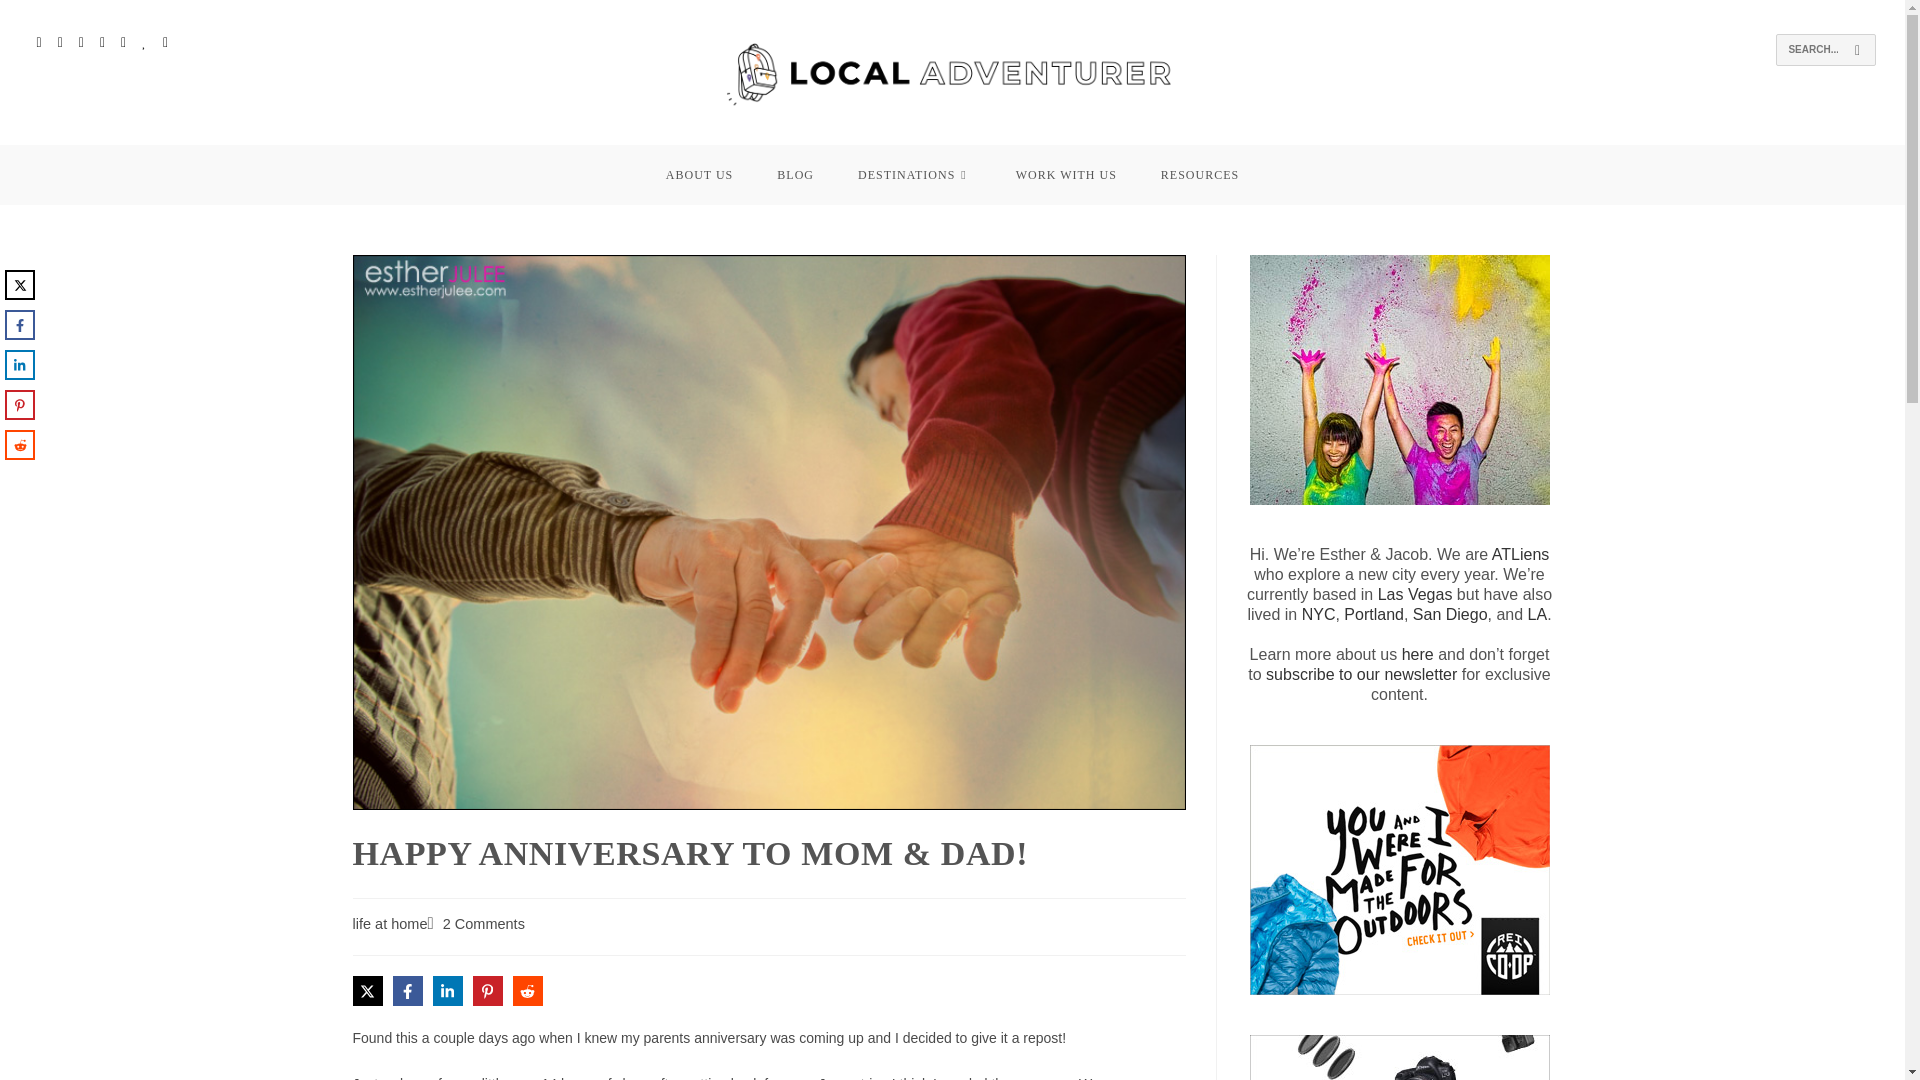  What do you see at coordinates (1066, 174) in the screenshot?
I see `WORK WITH US` at bounding box center [1066, 174].